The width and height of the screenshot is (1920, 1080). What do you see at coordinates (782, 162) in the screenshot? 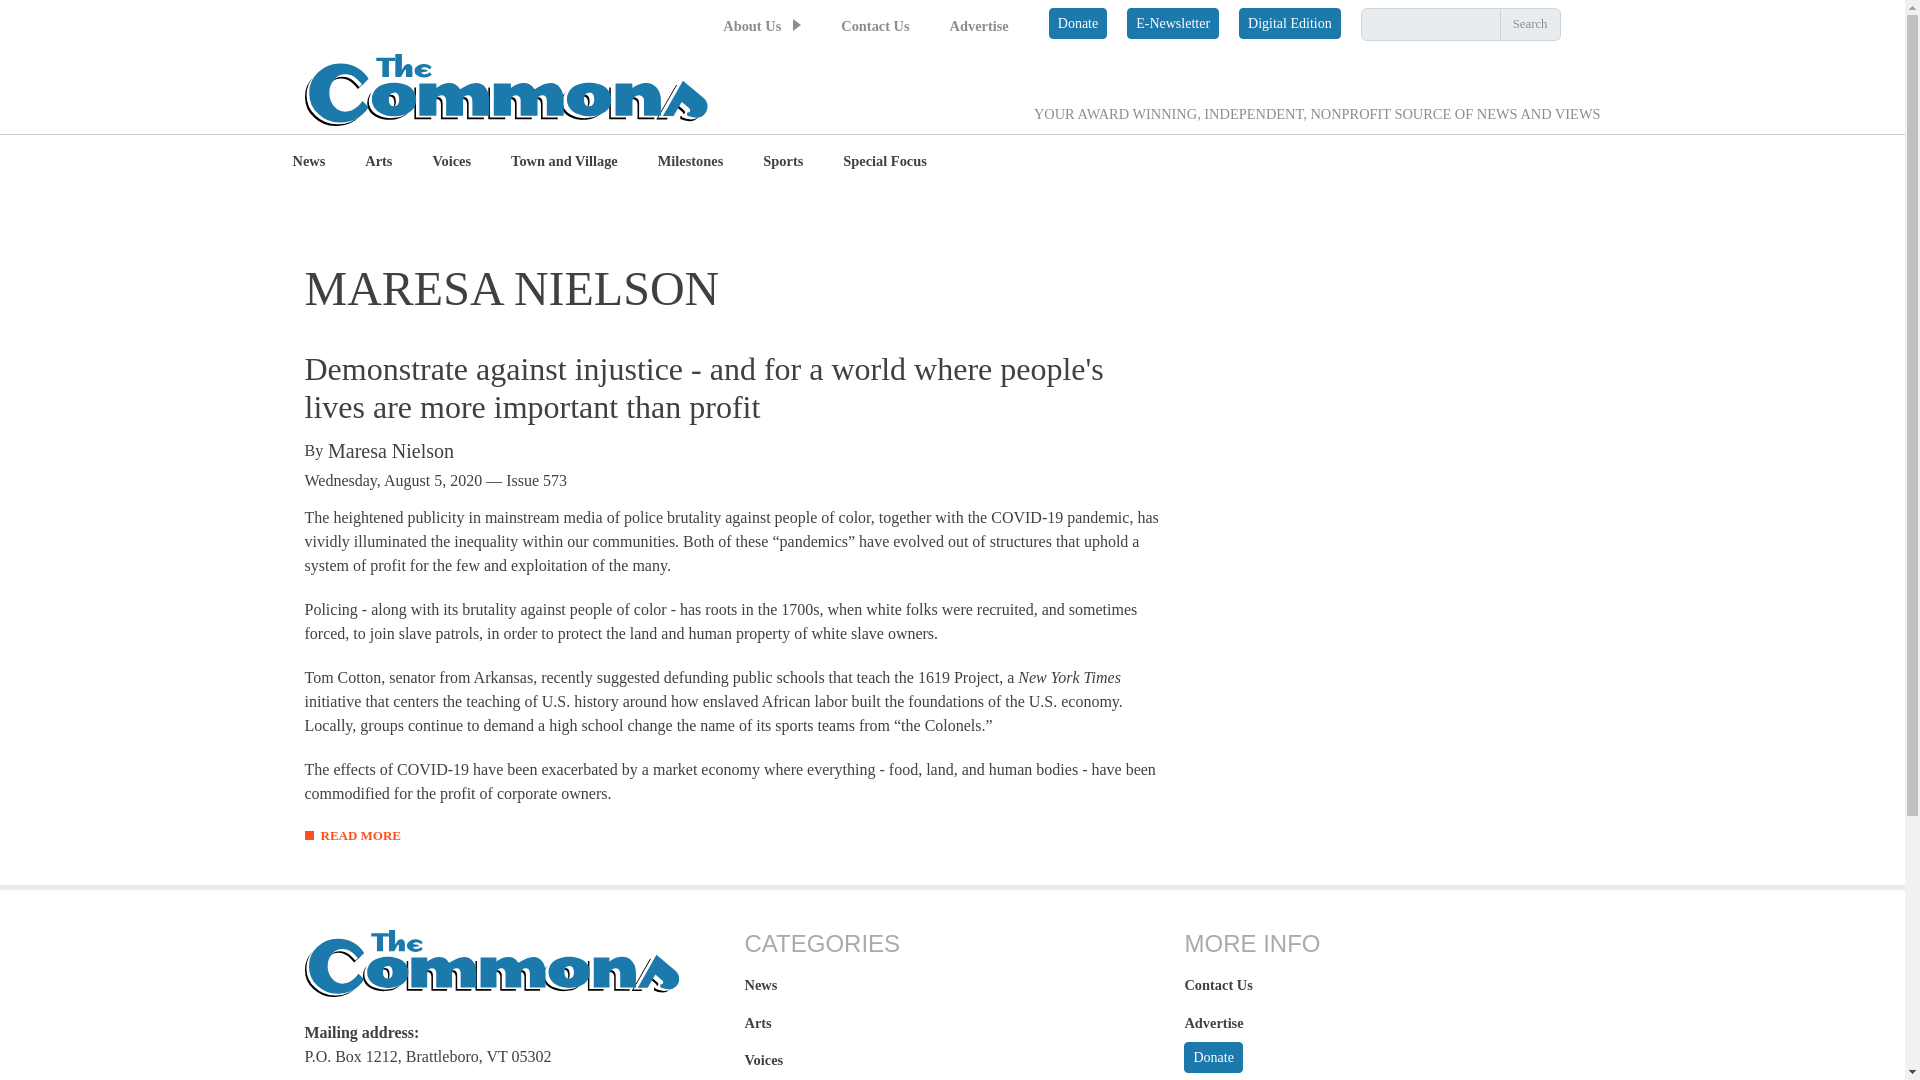
I see `Sports` at bounding box center [782, 162].